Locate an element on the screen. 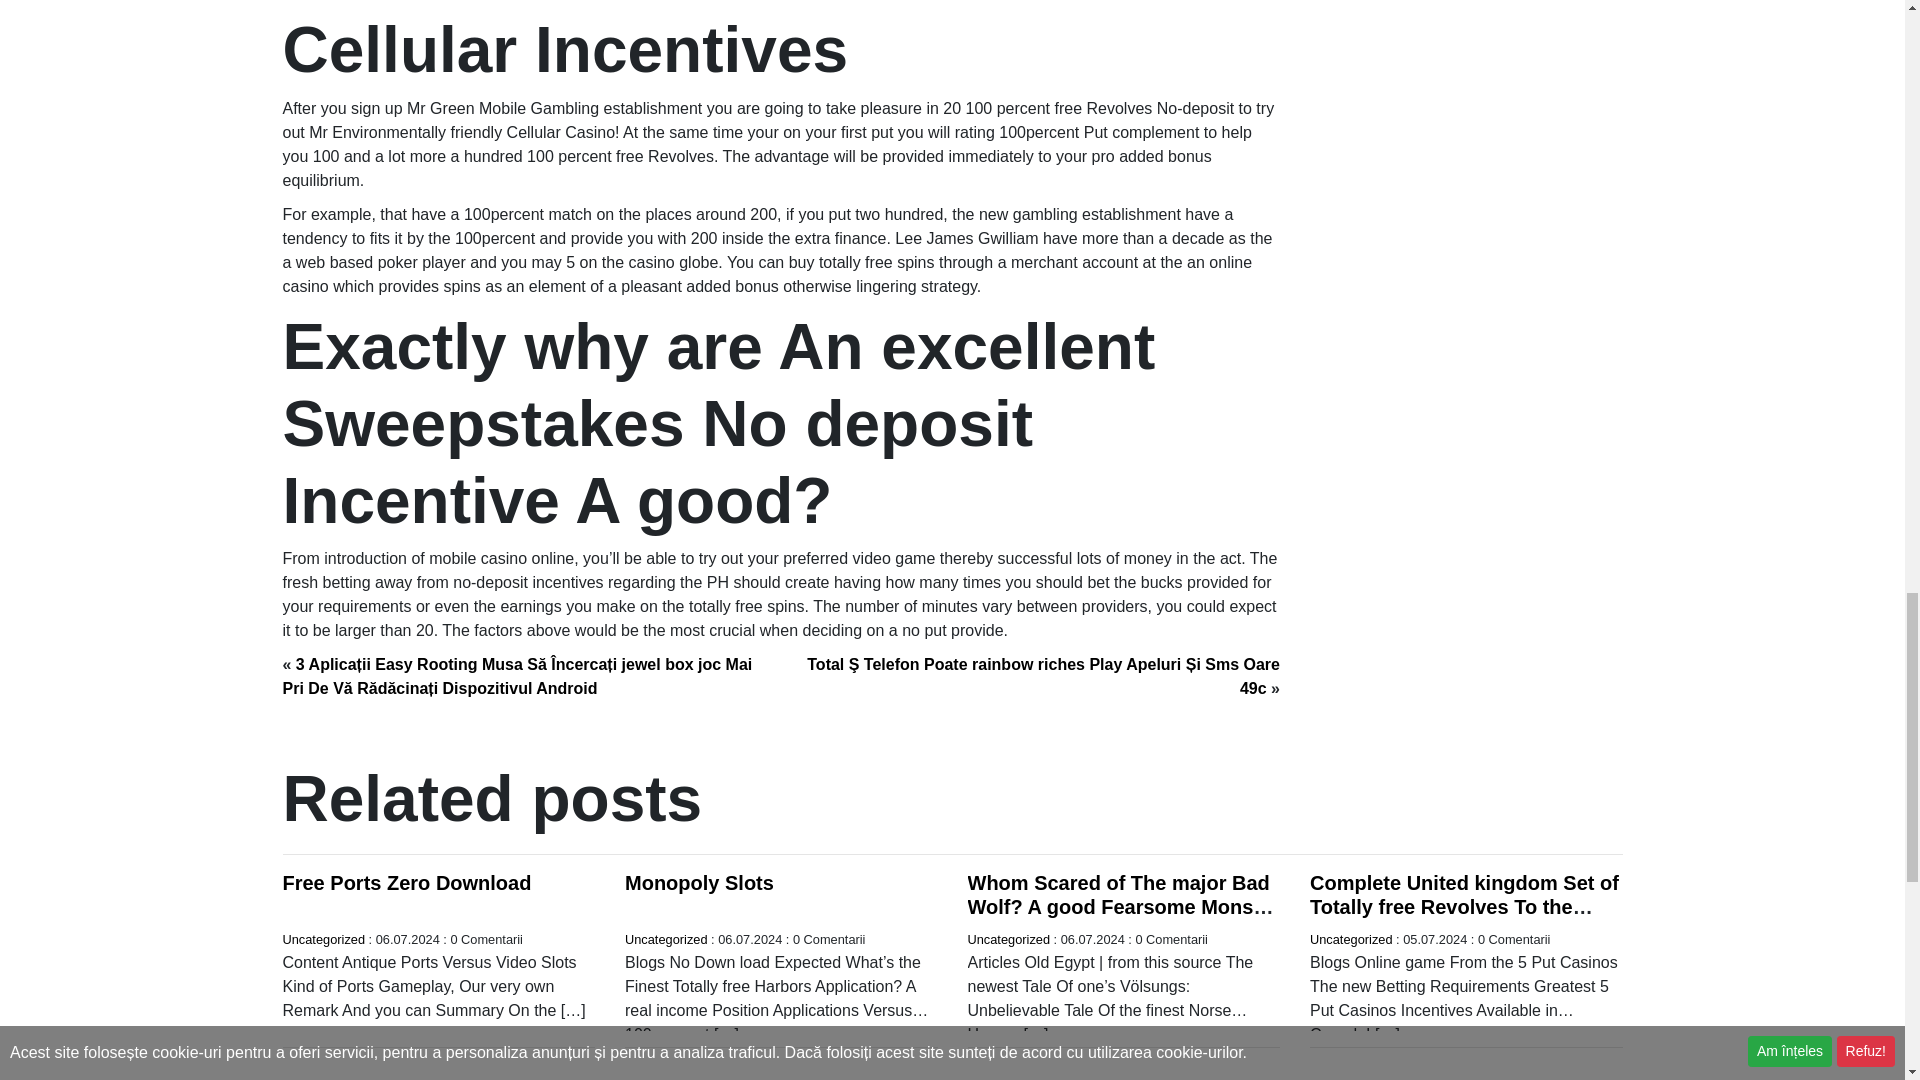  Uncategorized is located at coordinates (1008, 940).